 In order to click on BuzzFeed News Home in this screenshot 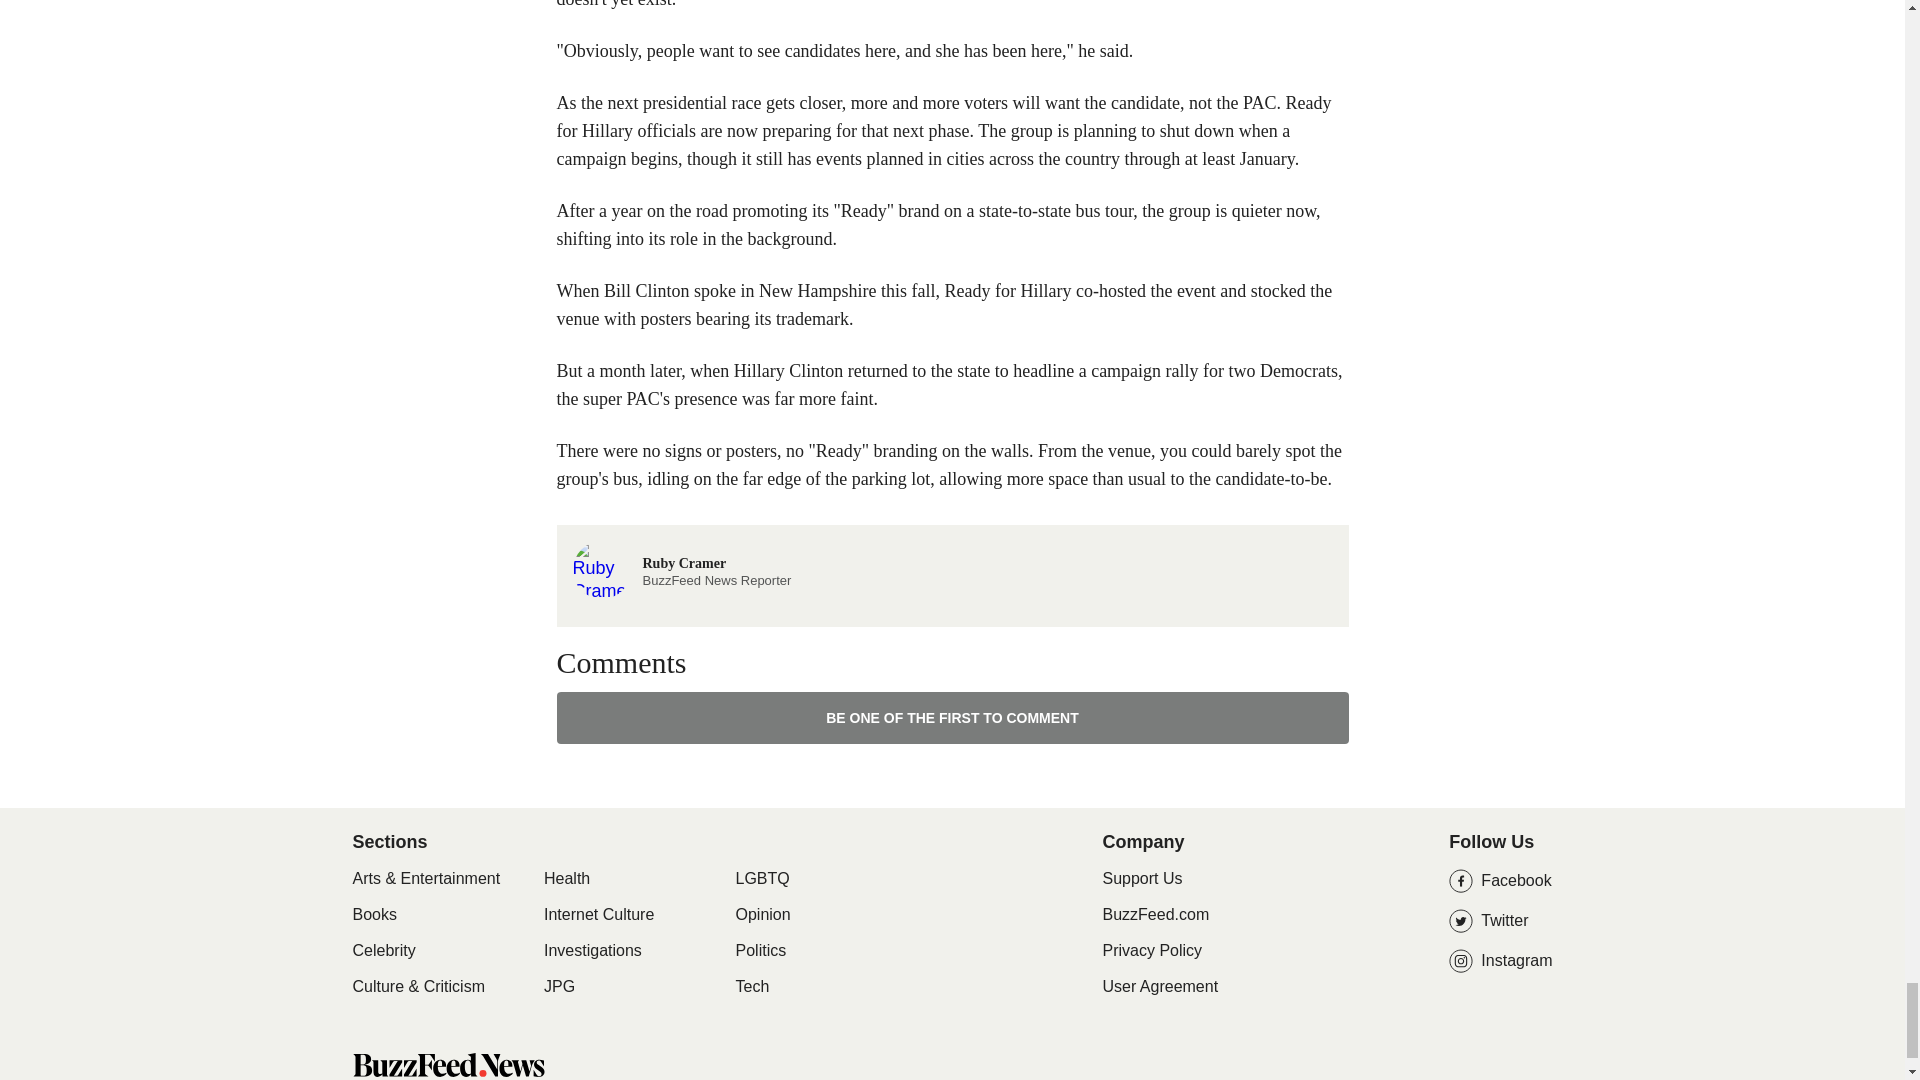, I will do `click(682, 568)`.